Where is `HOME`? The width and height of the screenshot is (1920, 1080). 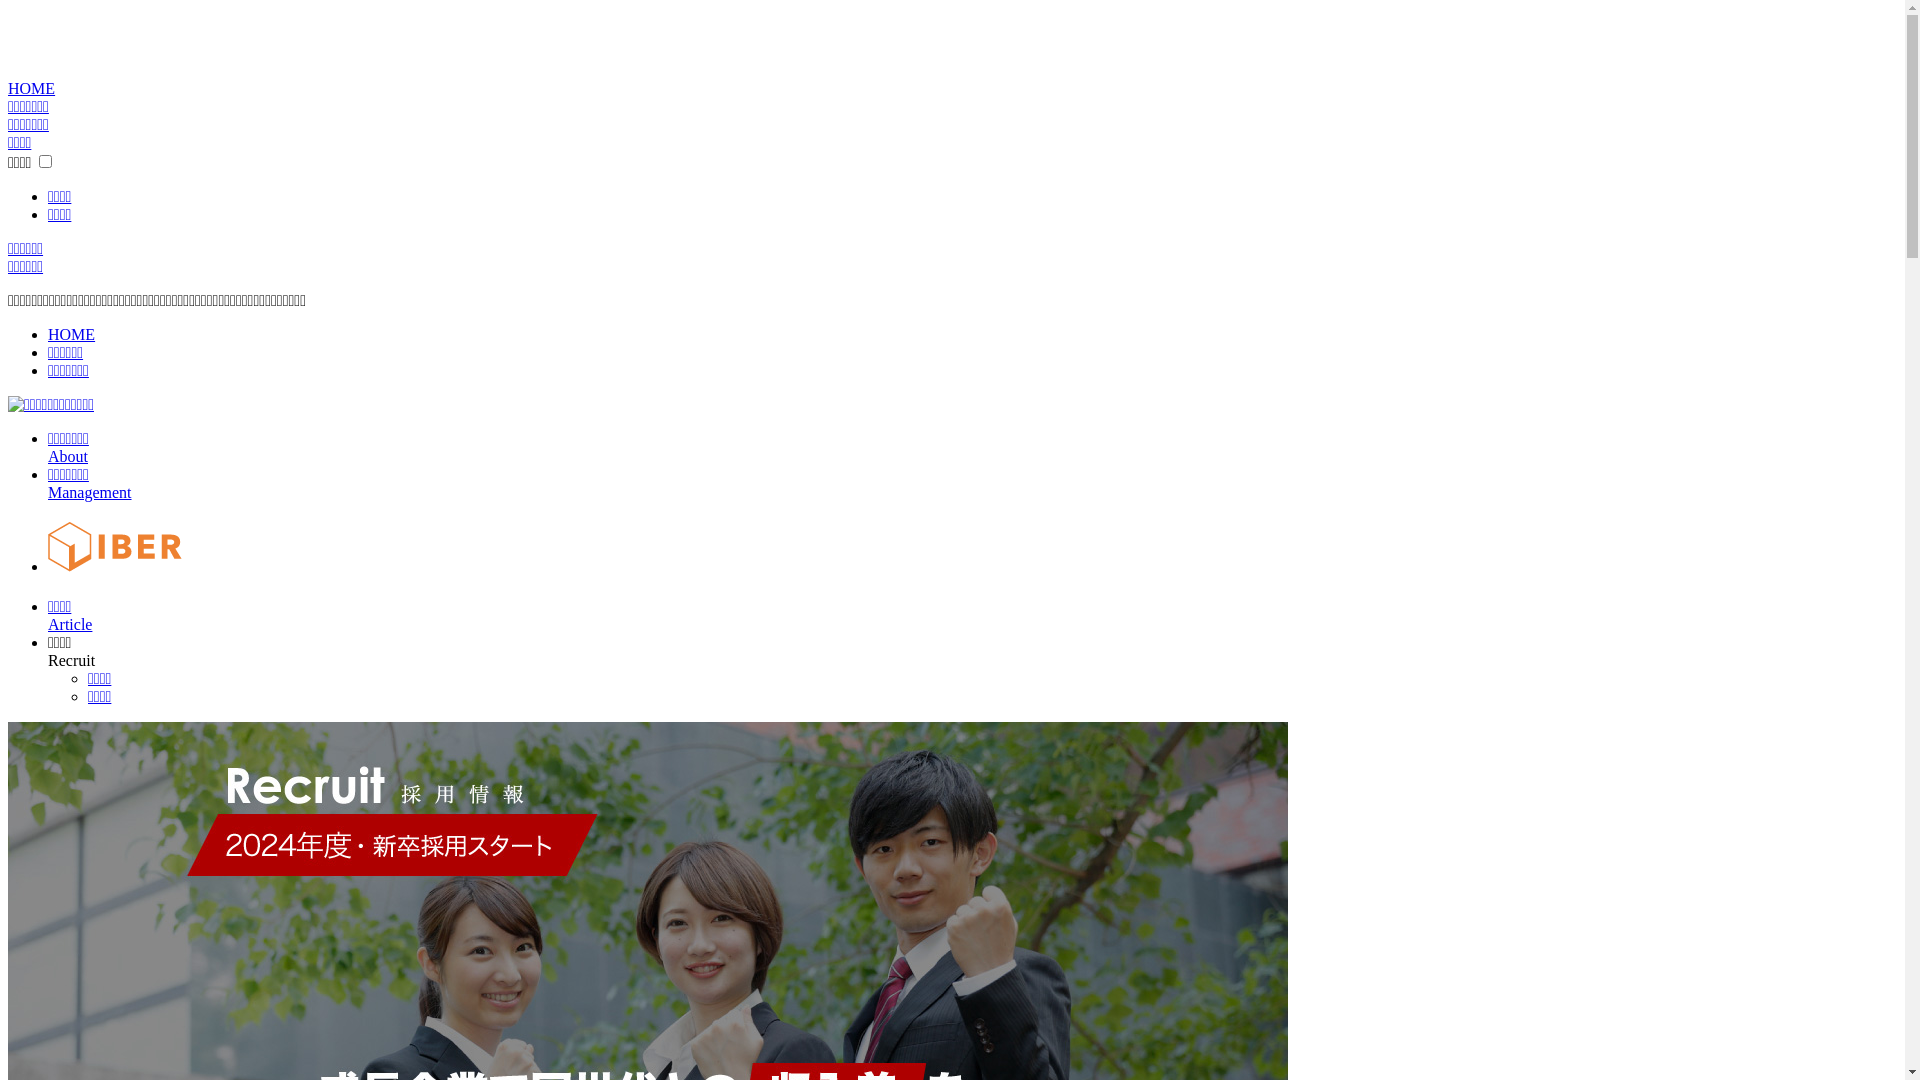 HOME is located at coordinates (32, 88).